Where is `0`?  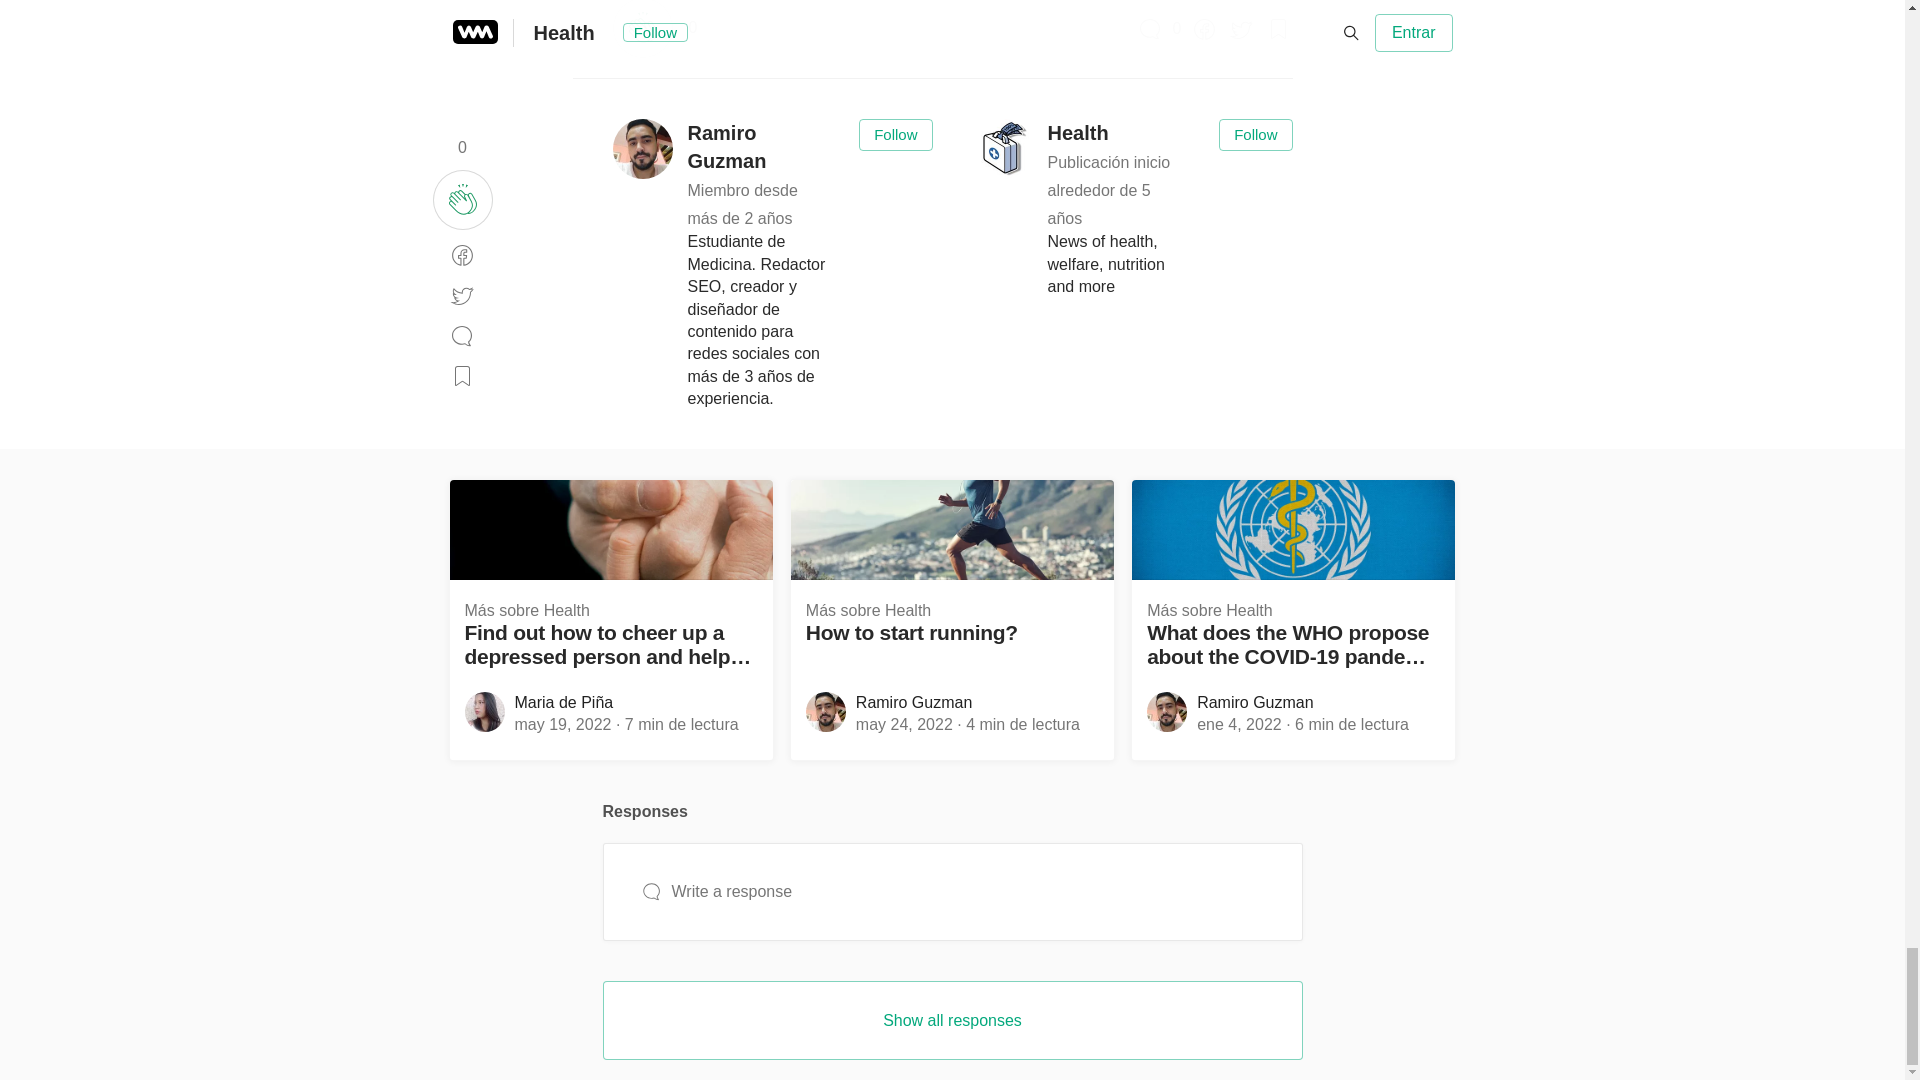
0 is located at coordinates (692, 28).